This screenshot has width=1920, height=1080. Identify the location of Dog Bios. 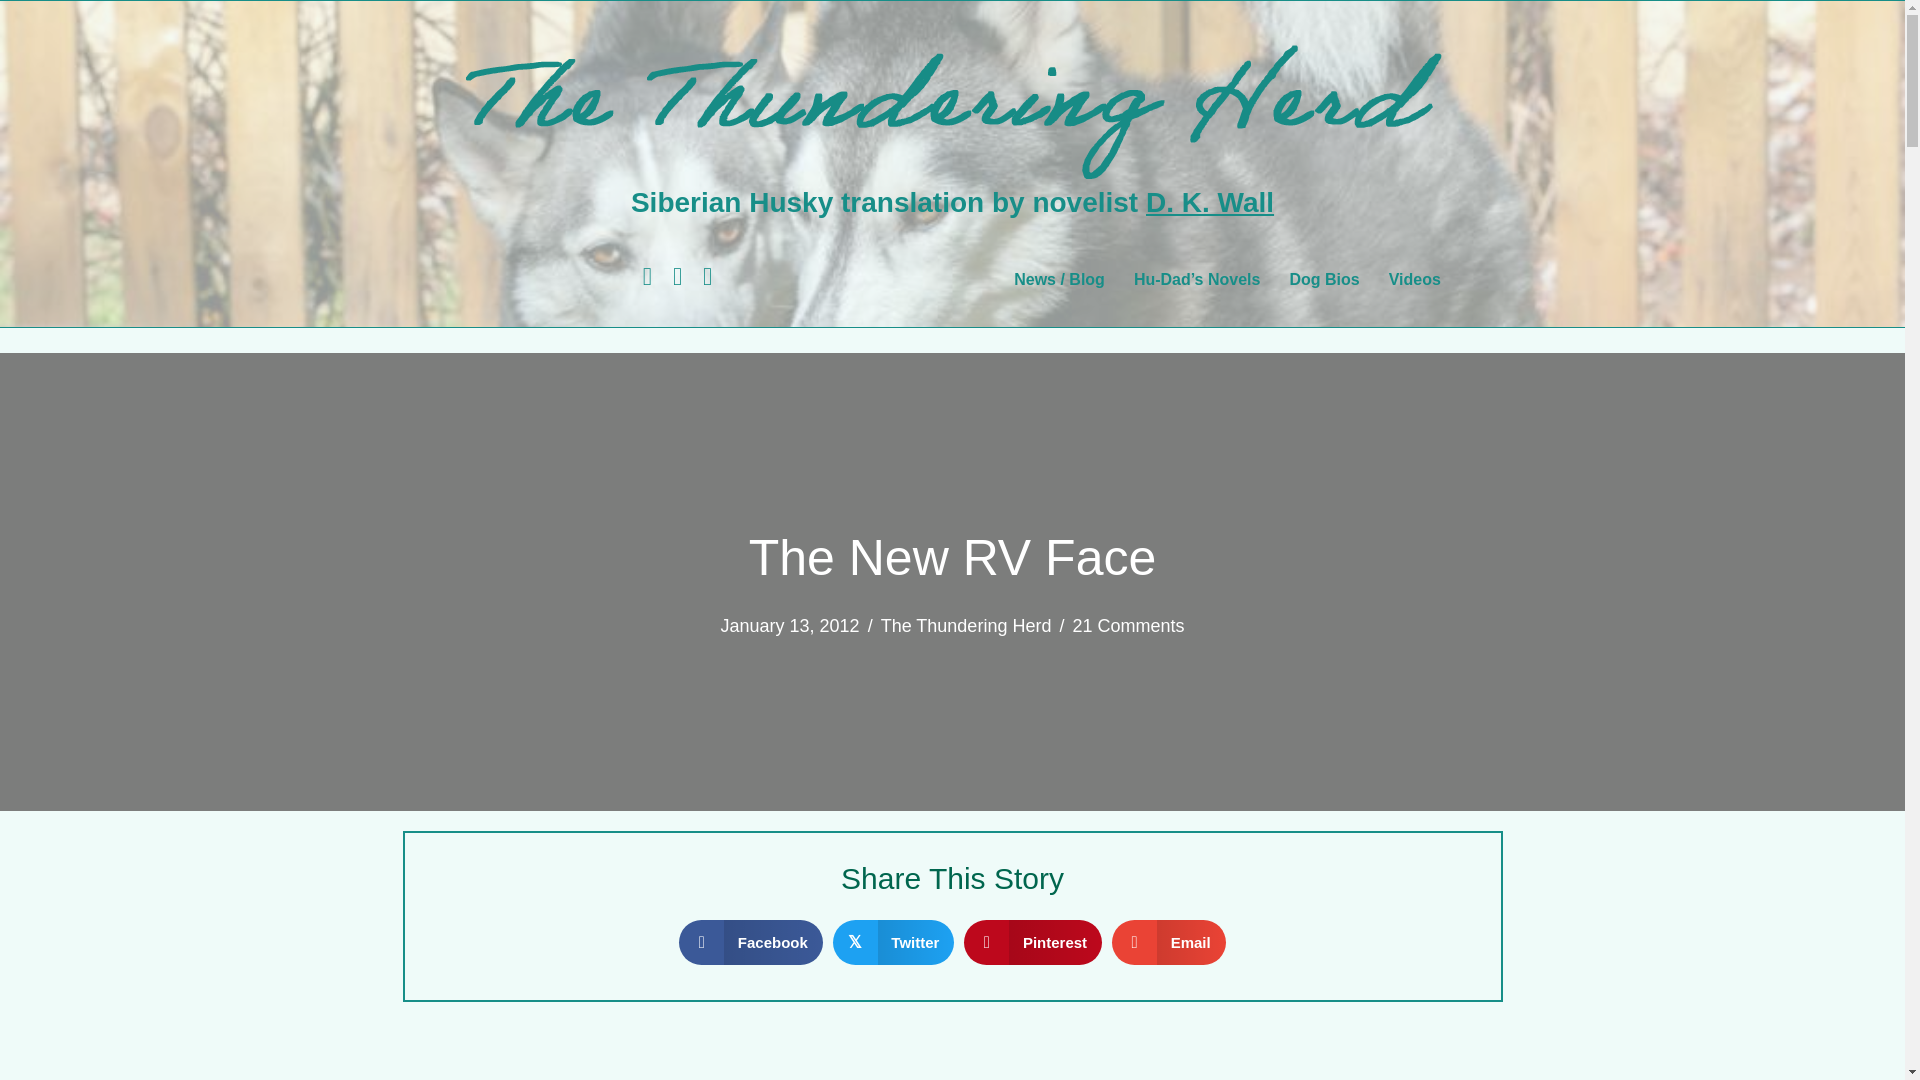
(1323, 280).